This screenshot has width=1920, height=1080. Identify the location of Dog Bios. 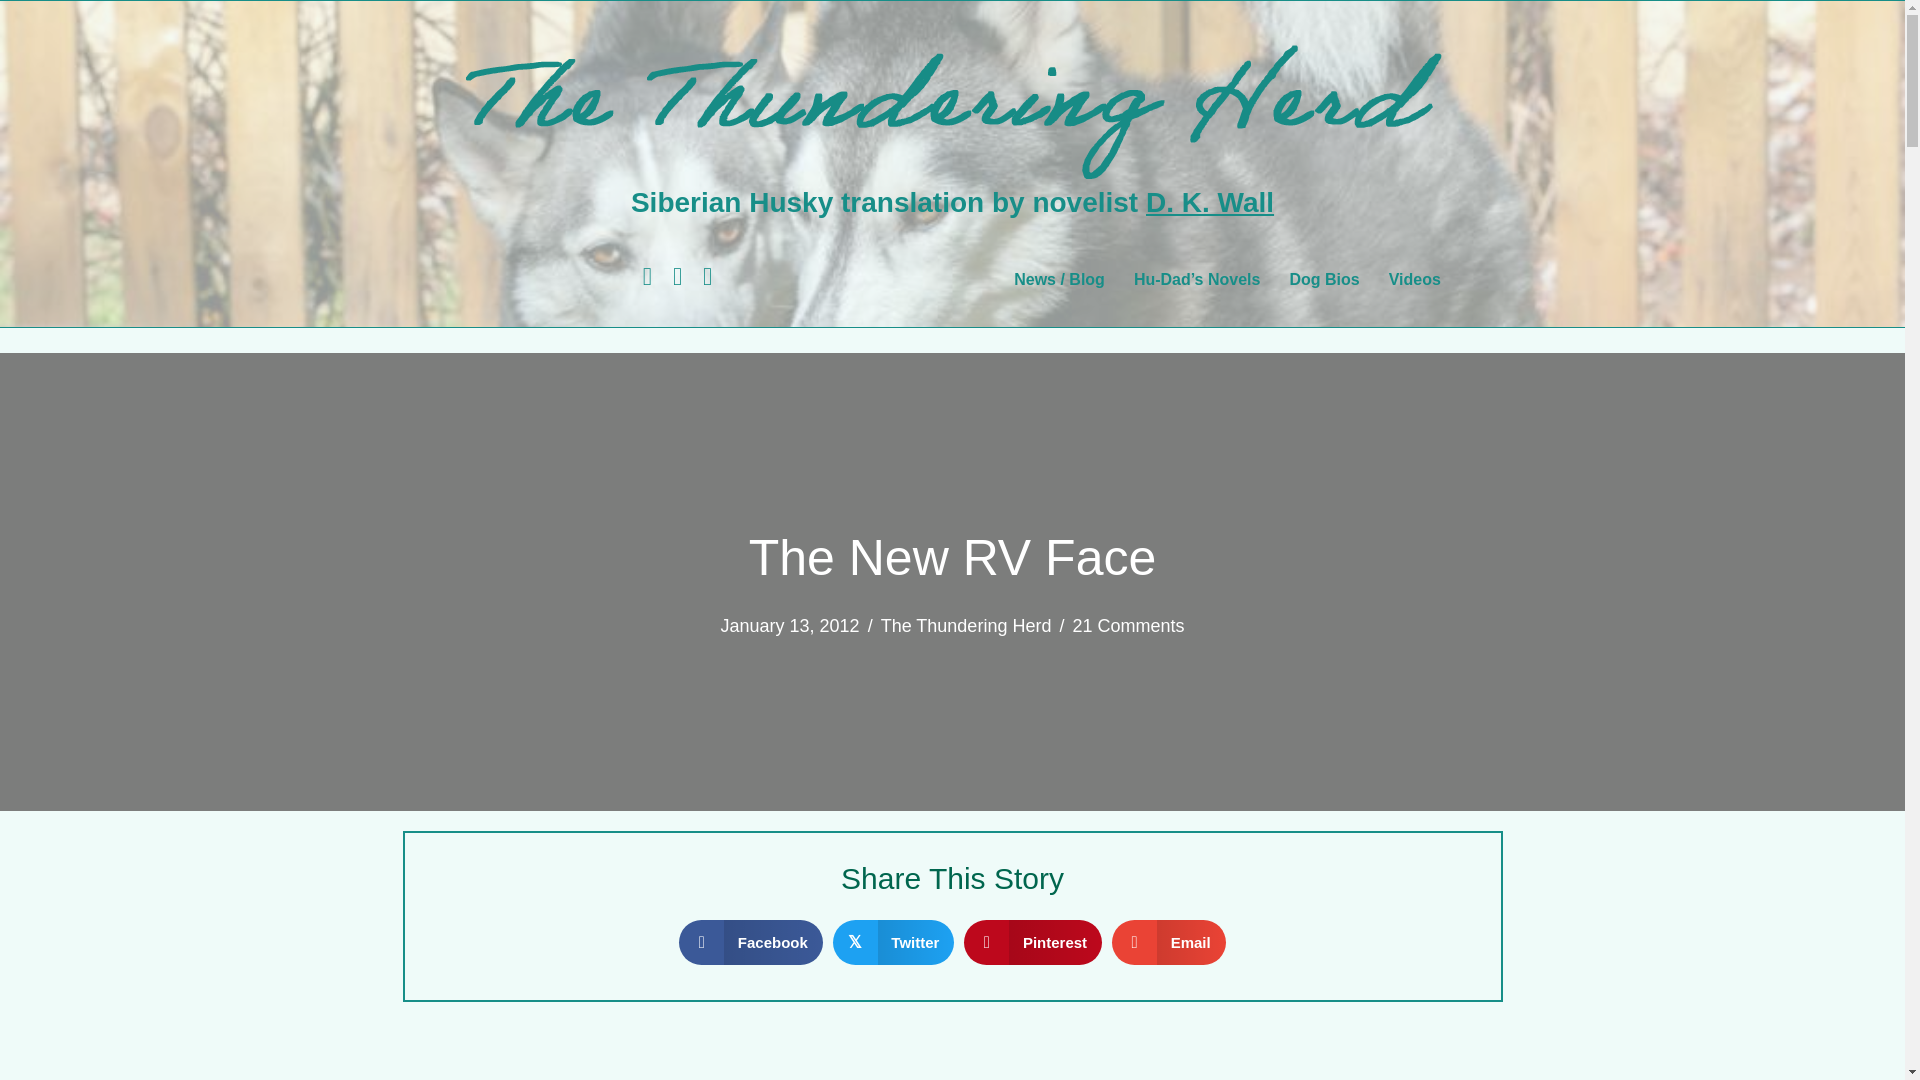
(1323, 280).